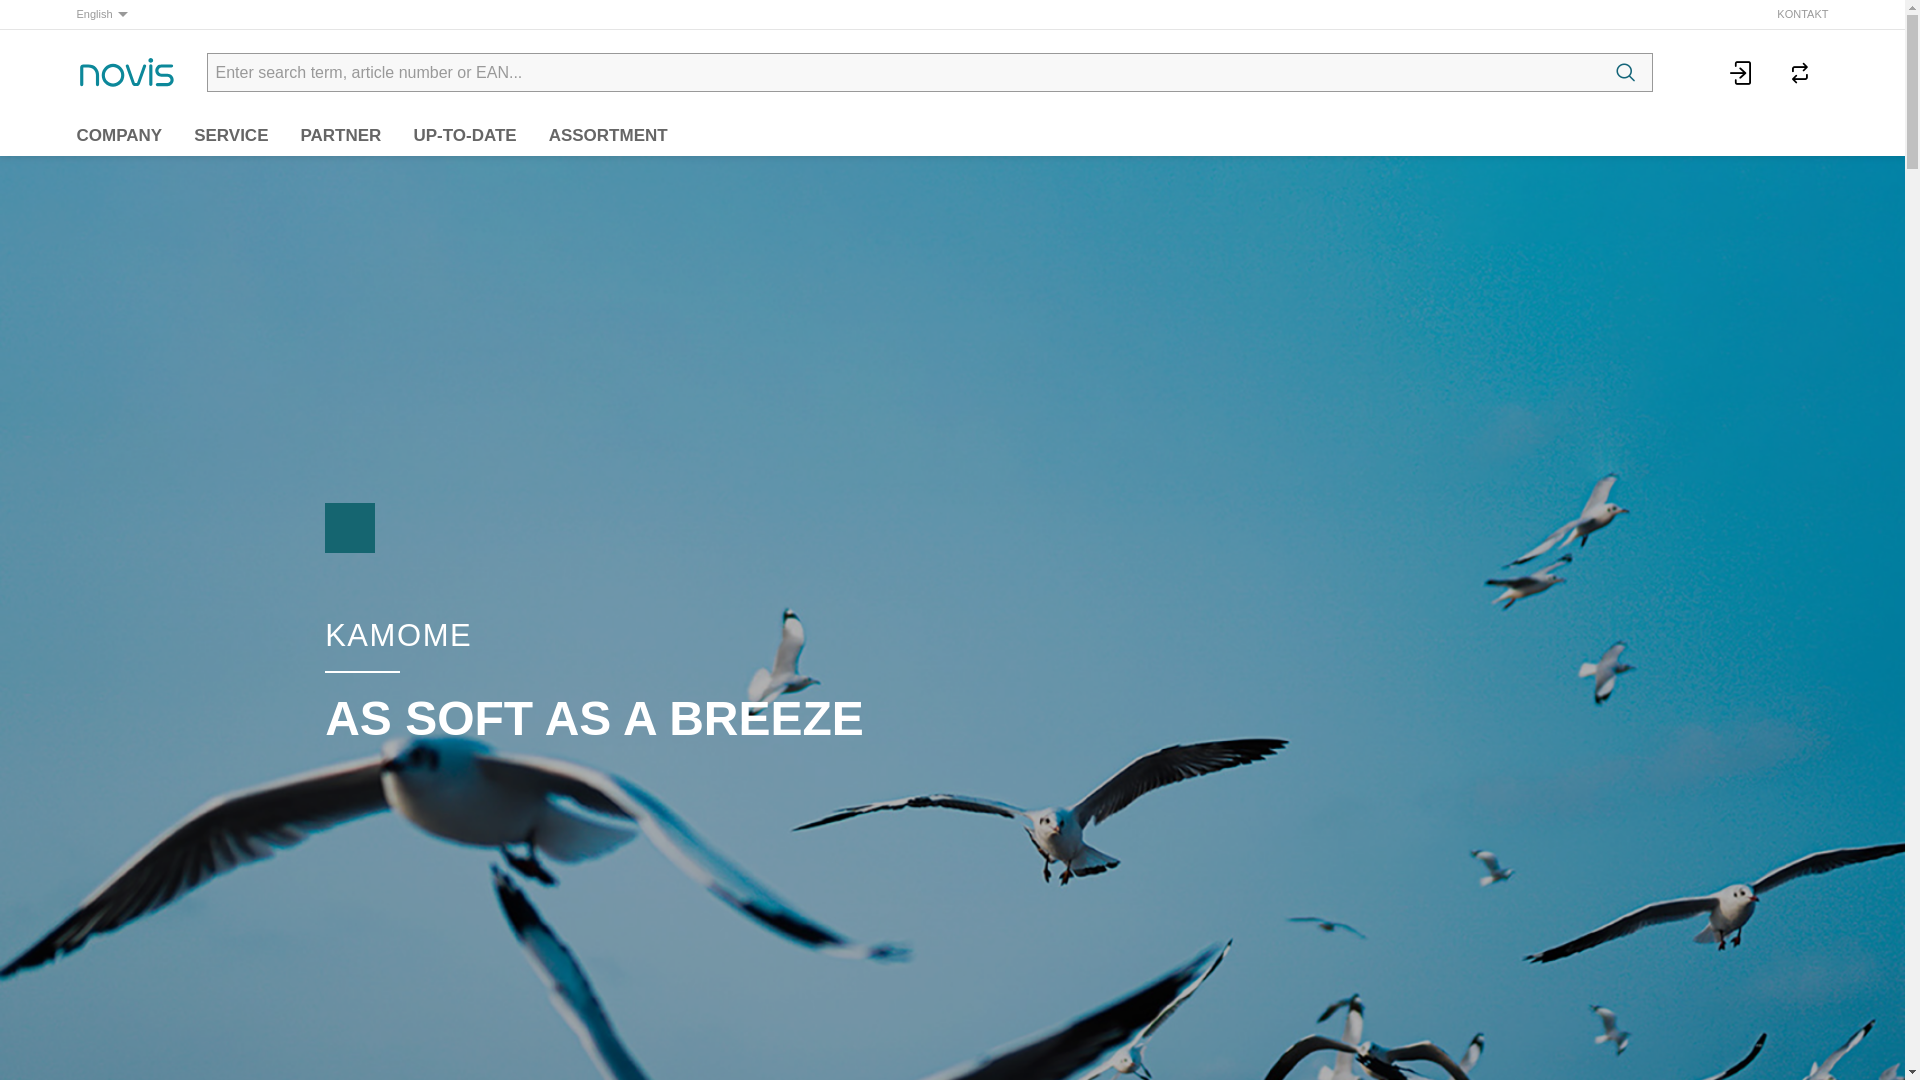 The image size is (1920, 1080). I want to click on Login, so click(1741, 72).